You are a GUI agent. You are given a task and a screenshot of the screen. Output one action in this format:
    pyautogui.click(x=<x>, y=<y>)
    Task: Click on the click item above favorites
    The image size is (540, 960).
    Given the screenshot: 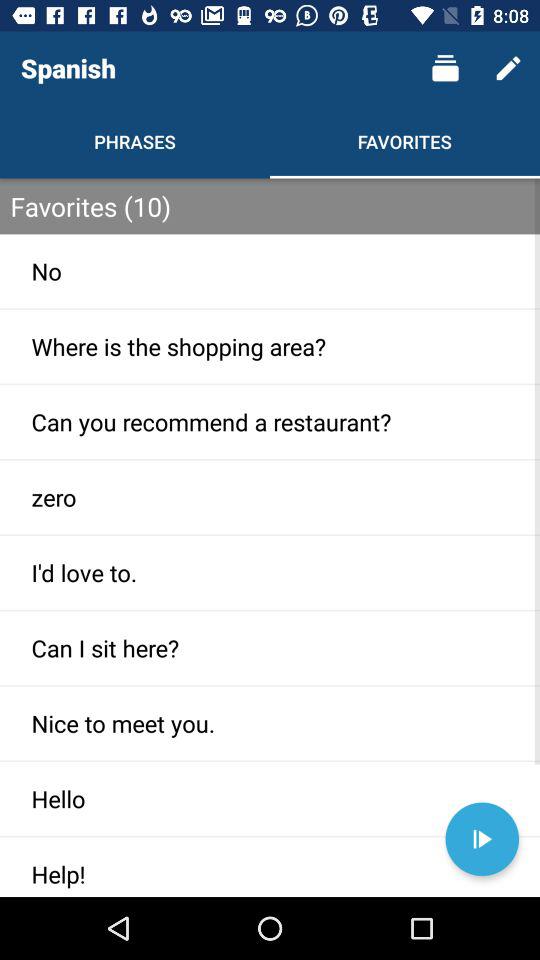 What is the action you would take?
    pyautogui.click(x=444, y=68)
    